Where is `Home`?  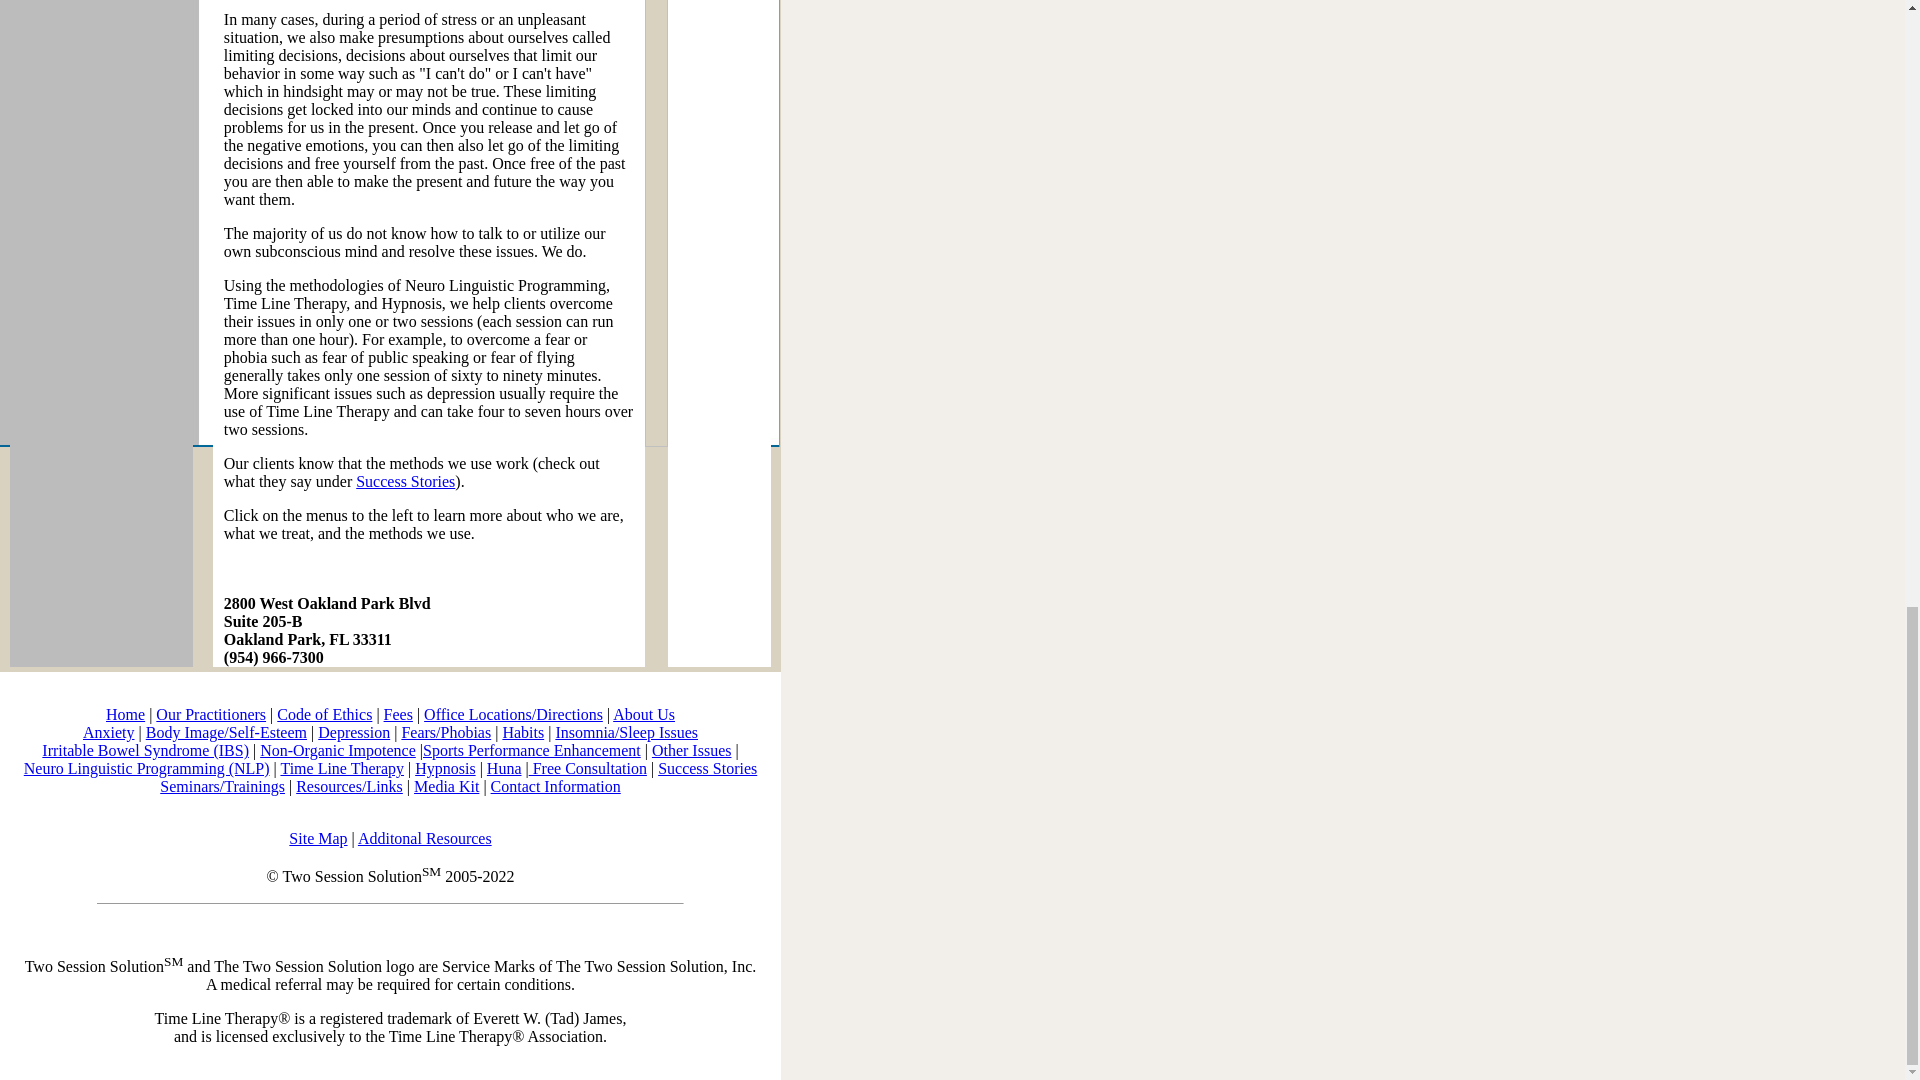 Home is located at coordinates (125, 714).